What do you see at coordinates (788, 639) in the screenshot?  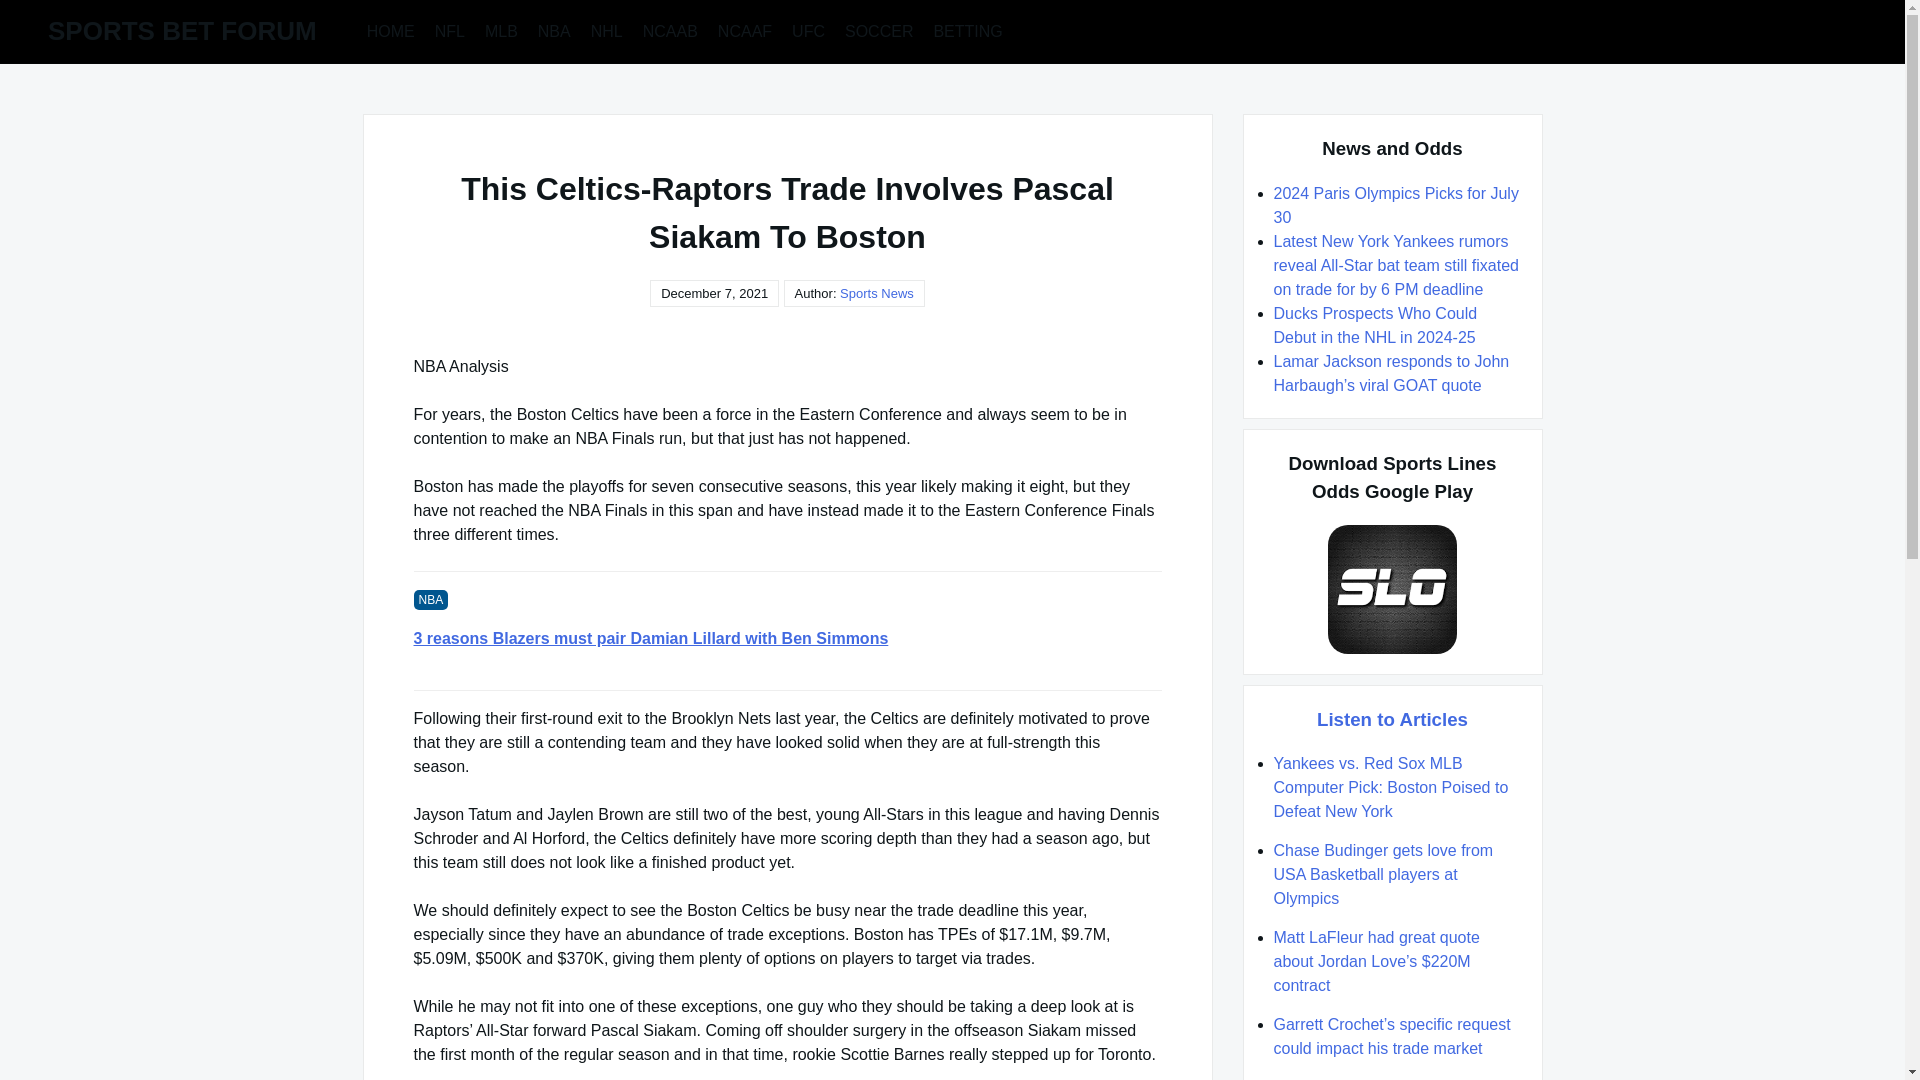 I see `3 reasons Blazers must pair Damian Lillard with Ben Simmons` at bounding box center [788, 639].